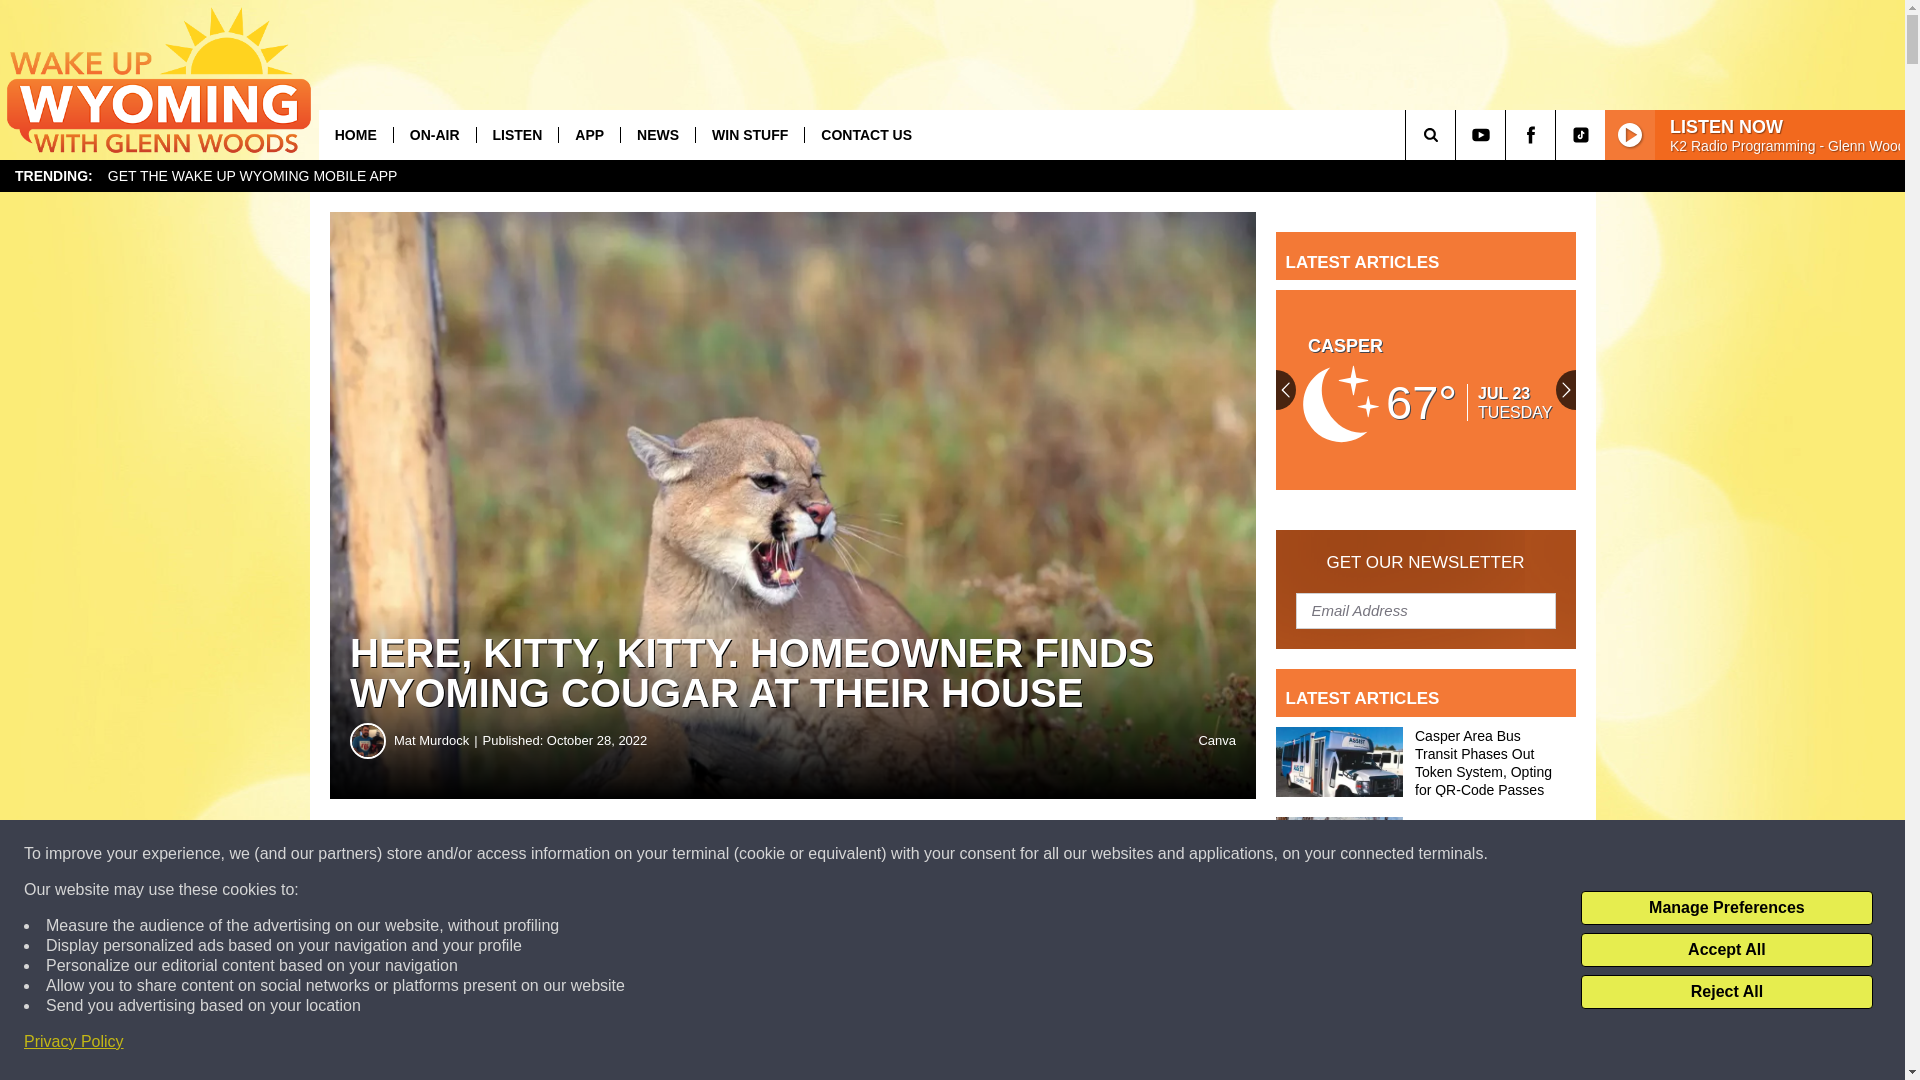 The width and height of the screenshot is (1920, 1080). I want to click on Reject All, so click(1726, 992).